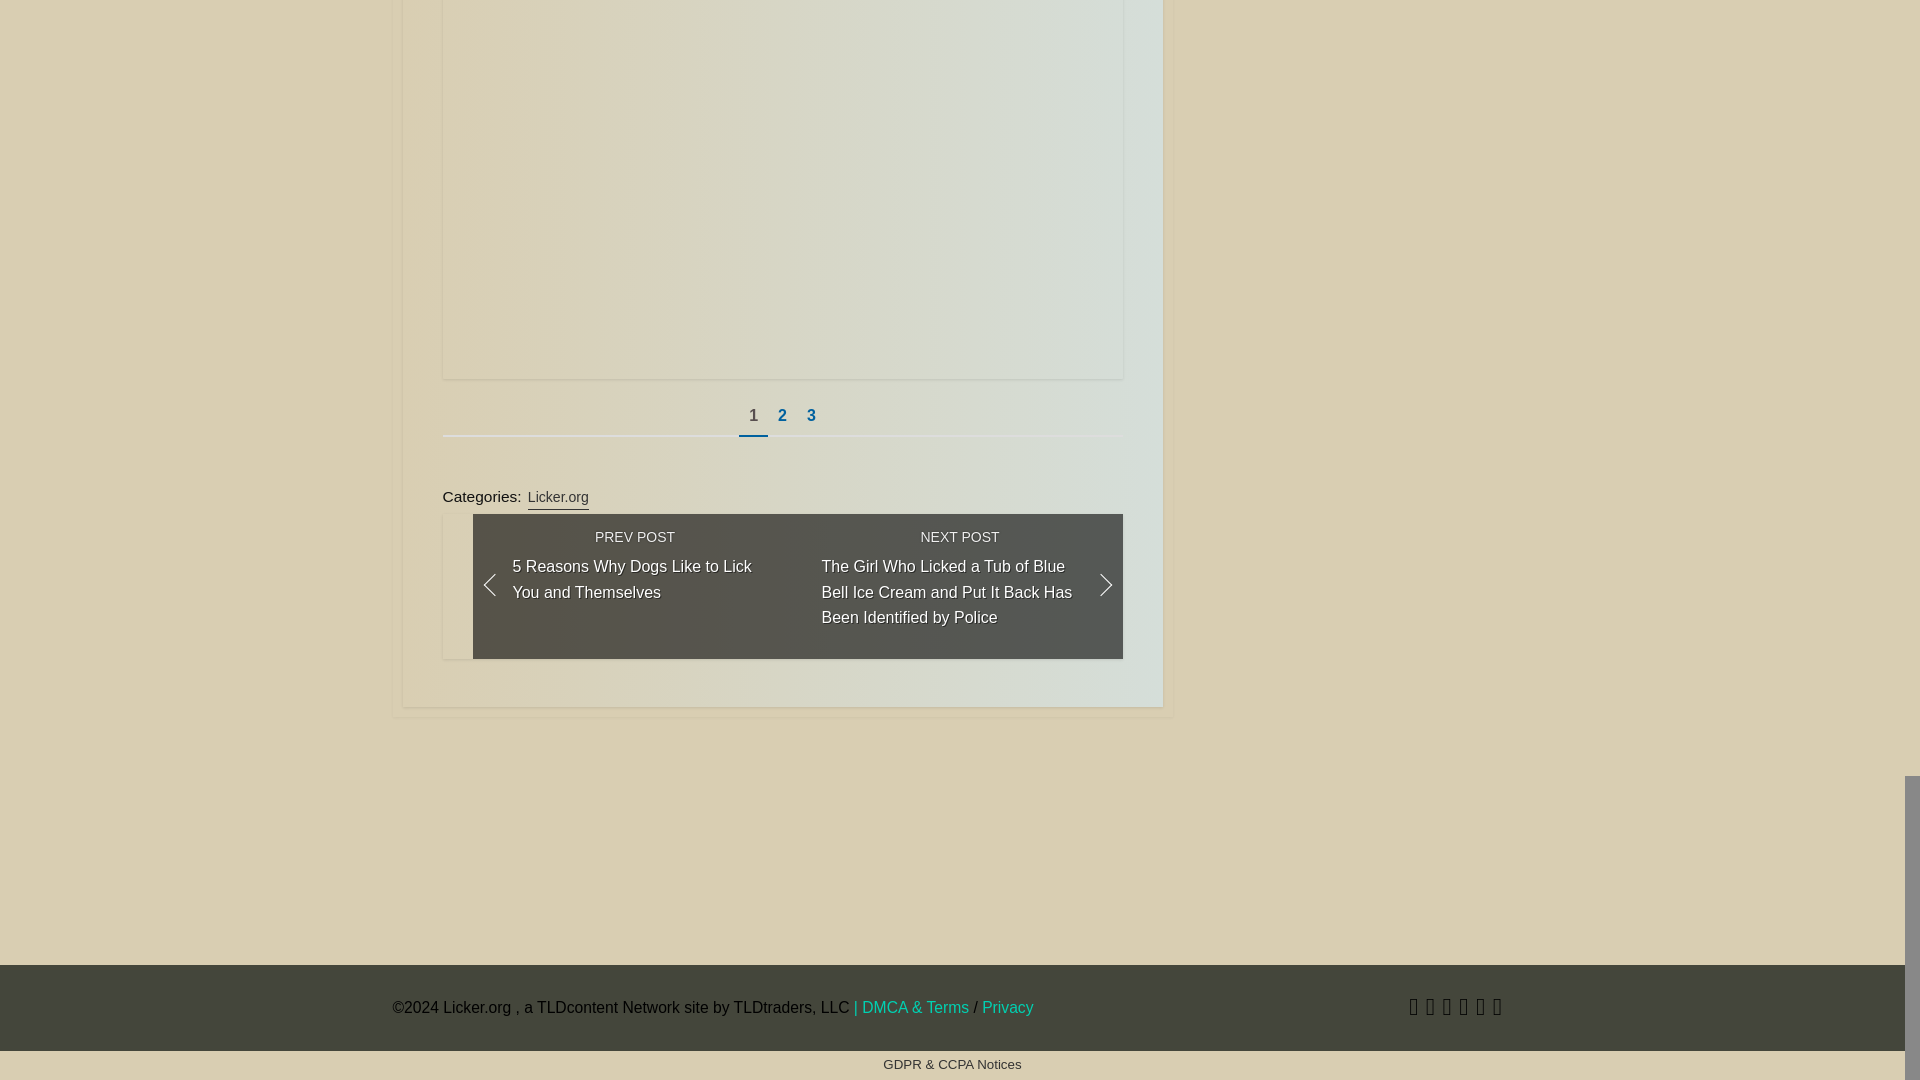 This screenshot has width=1920, height=1080. Describe the element at coordinates (1006, 1008) in the screenshot. I see `Privacy` at that location.